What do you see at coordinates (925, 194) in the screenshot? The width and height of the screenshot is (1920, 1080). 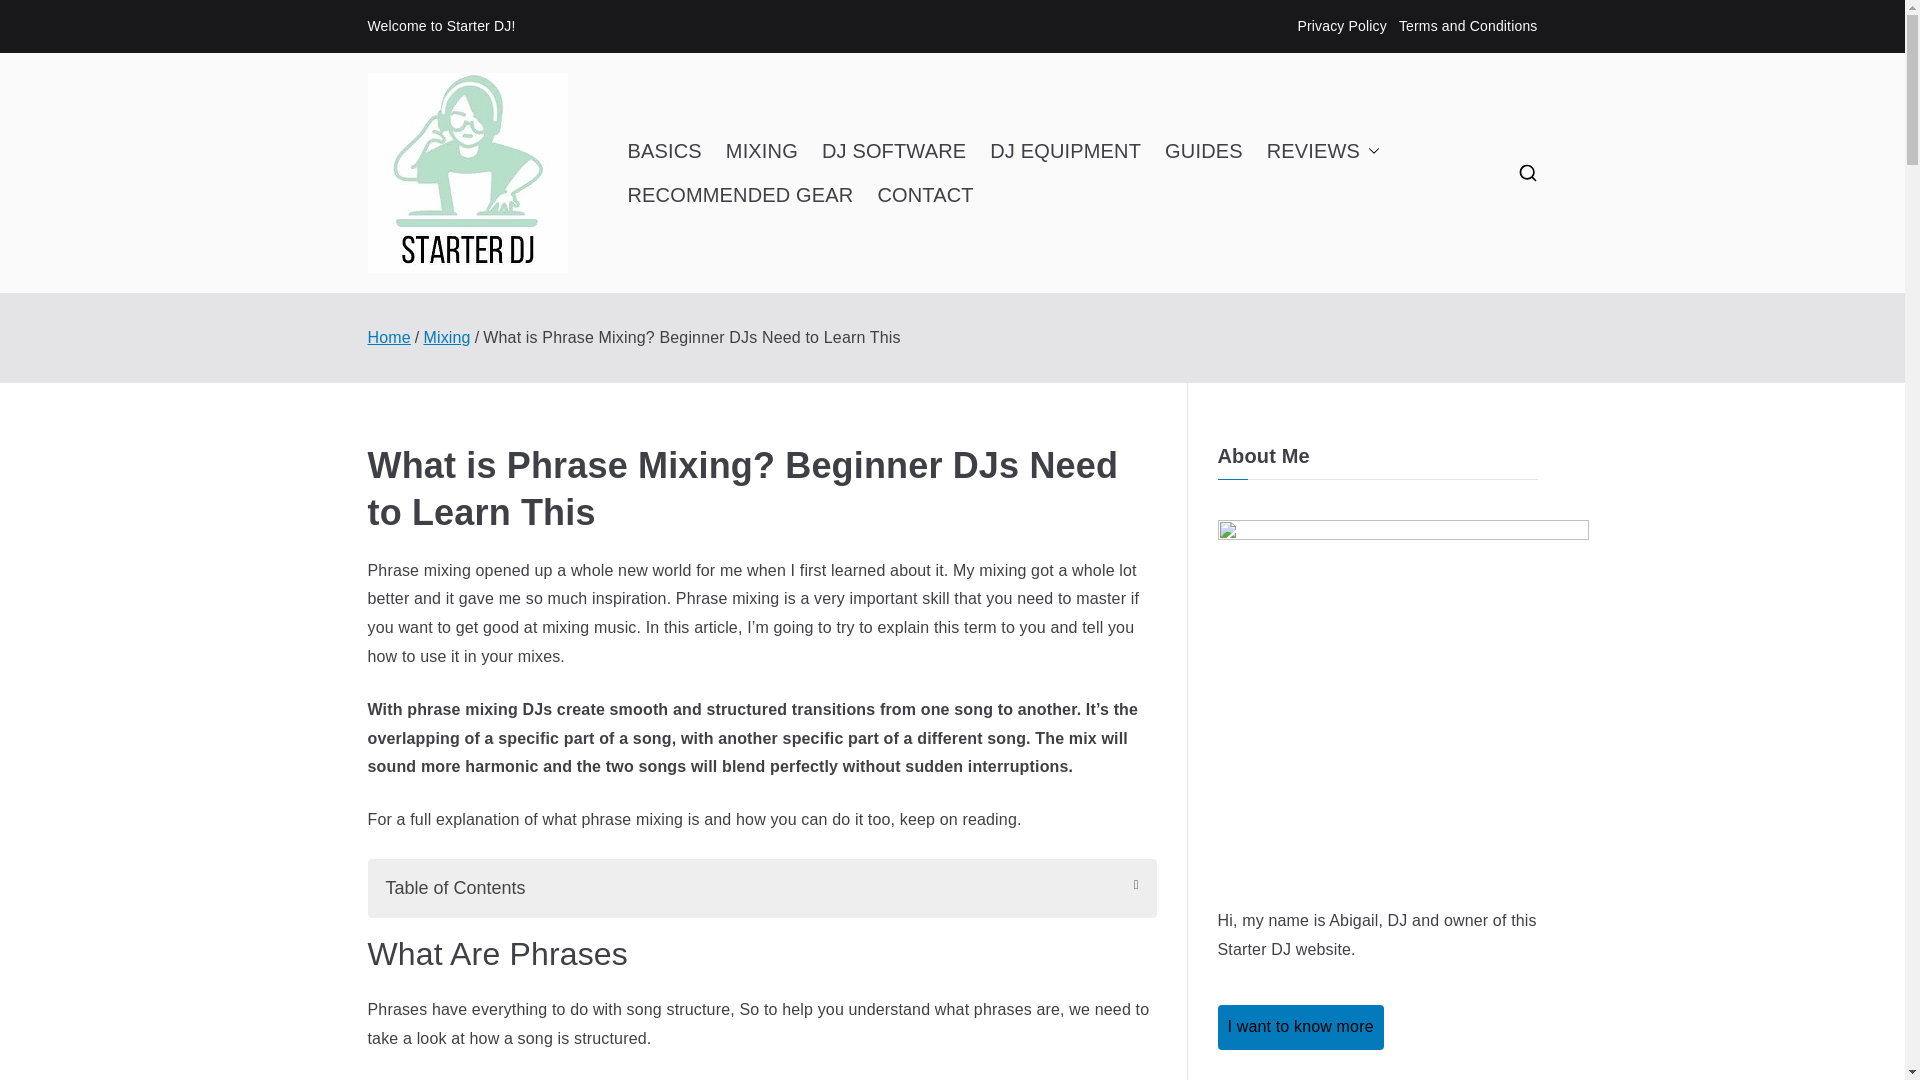 I see `CONTACT` at bounding box center [925, 194].